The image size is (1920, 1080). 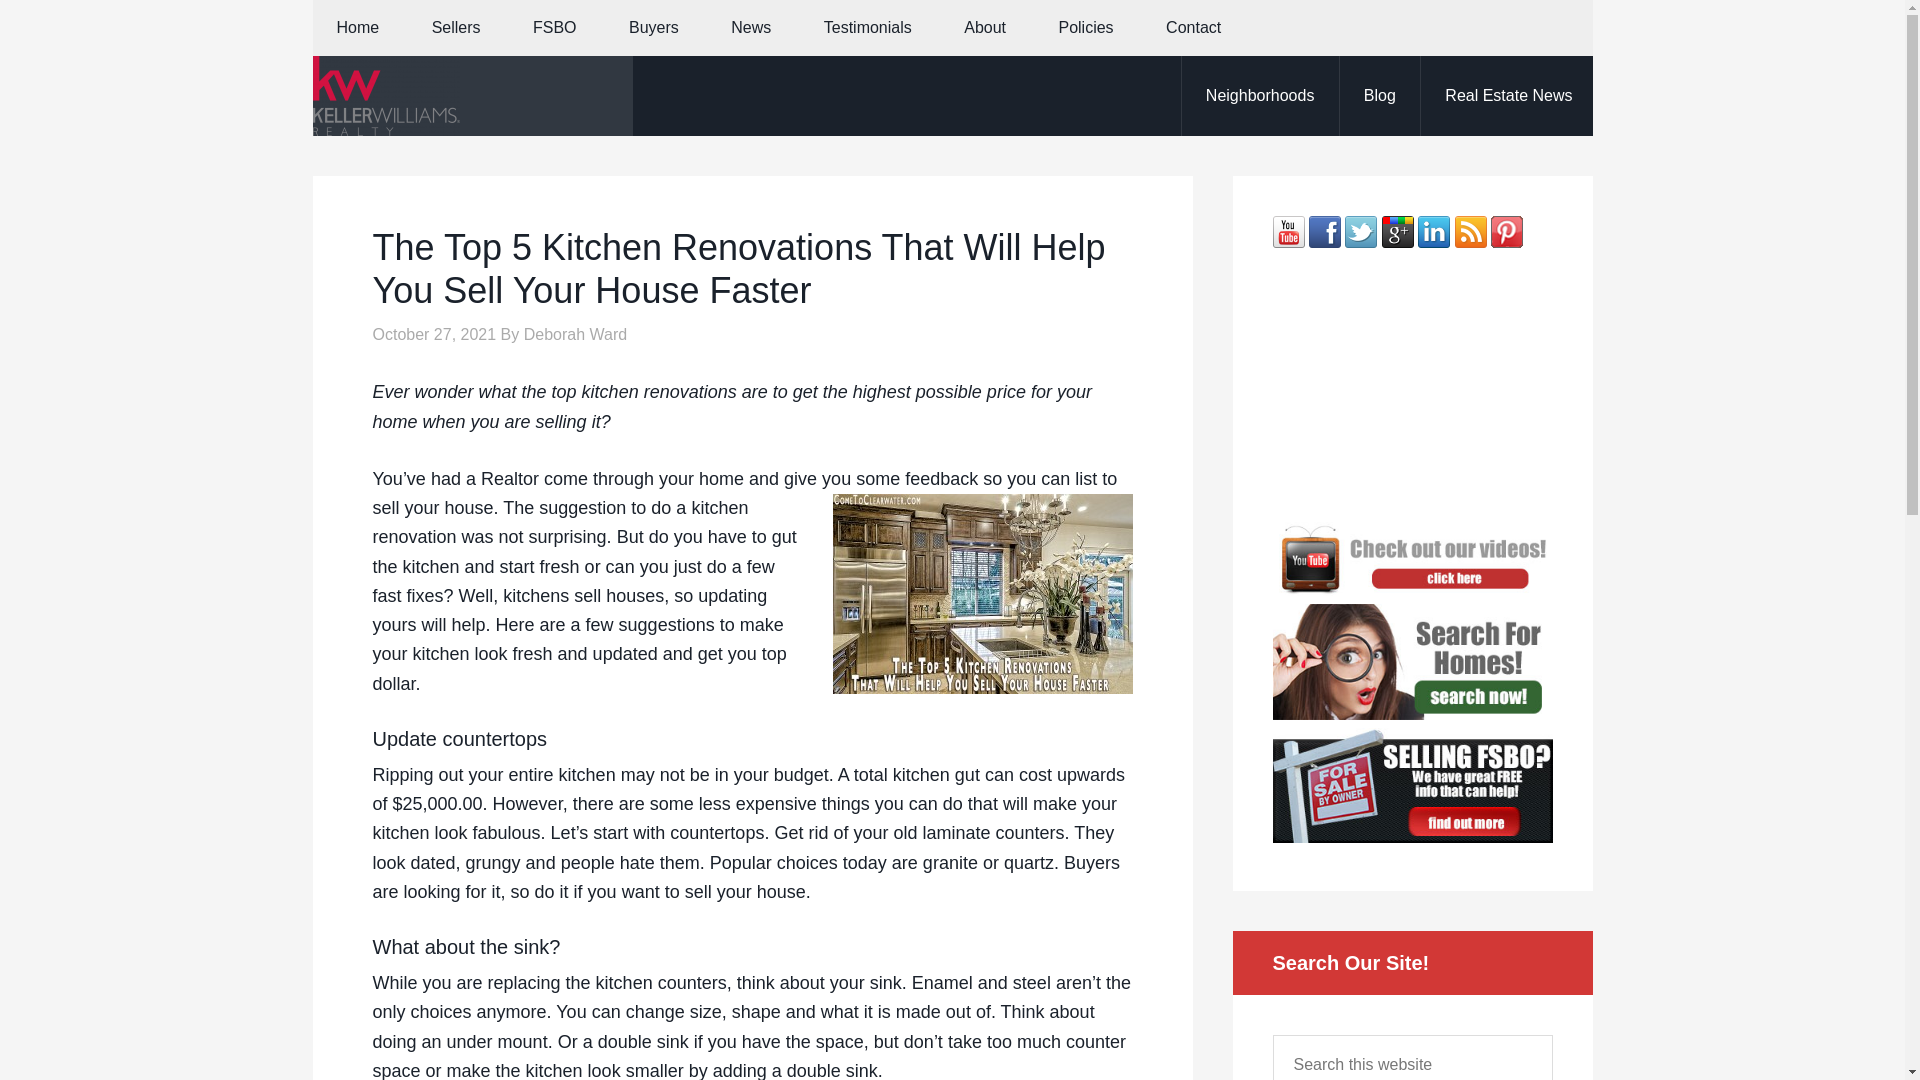 I want to click on Neighborhoods, so click(x=1259, y=96).